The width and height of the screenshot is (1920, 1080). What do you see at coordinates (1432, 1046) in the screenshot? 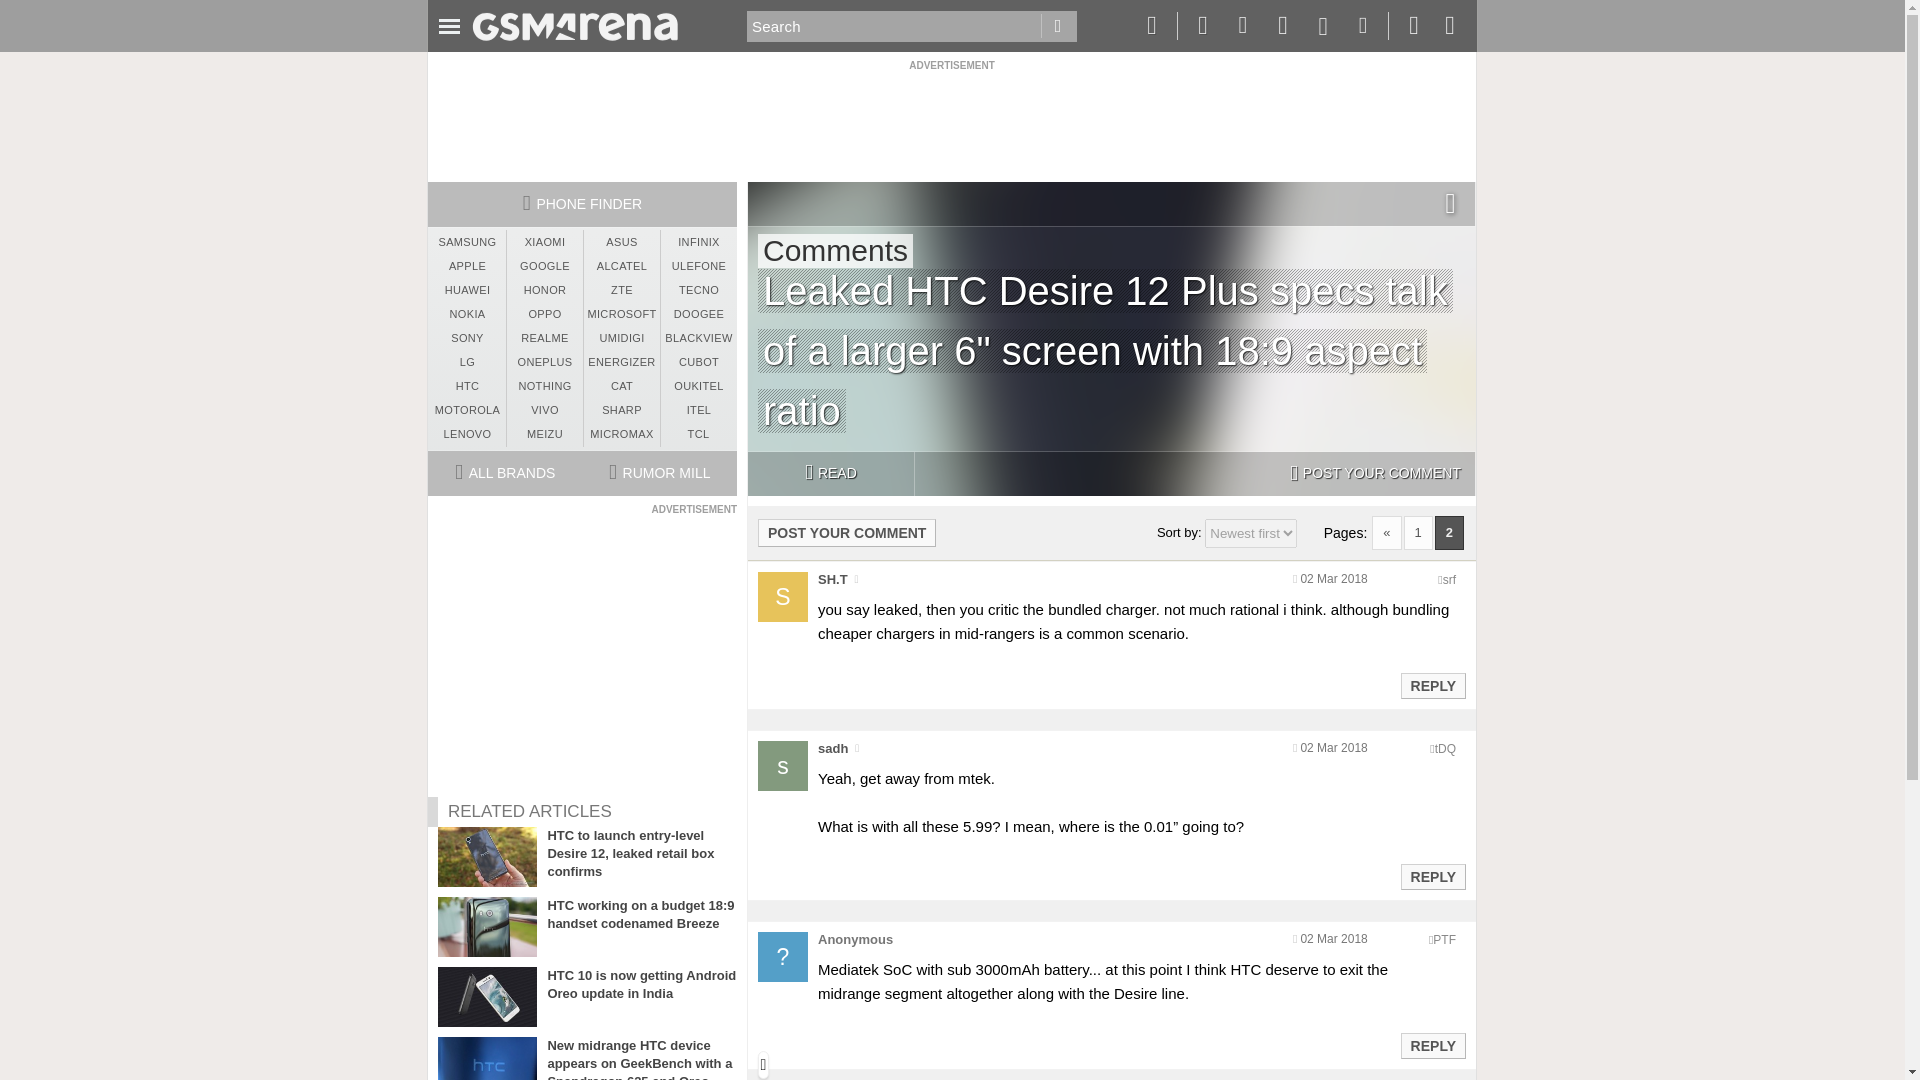
I see `Reply to this post` at bounding box center [1432, 1046].